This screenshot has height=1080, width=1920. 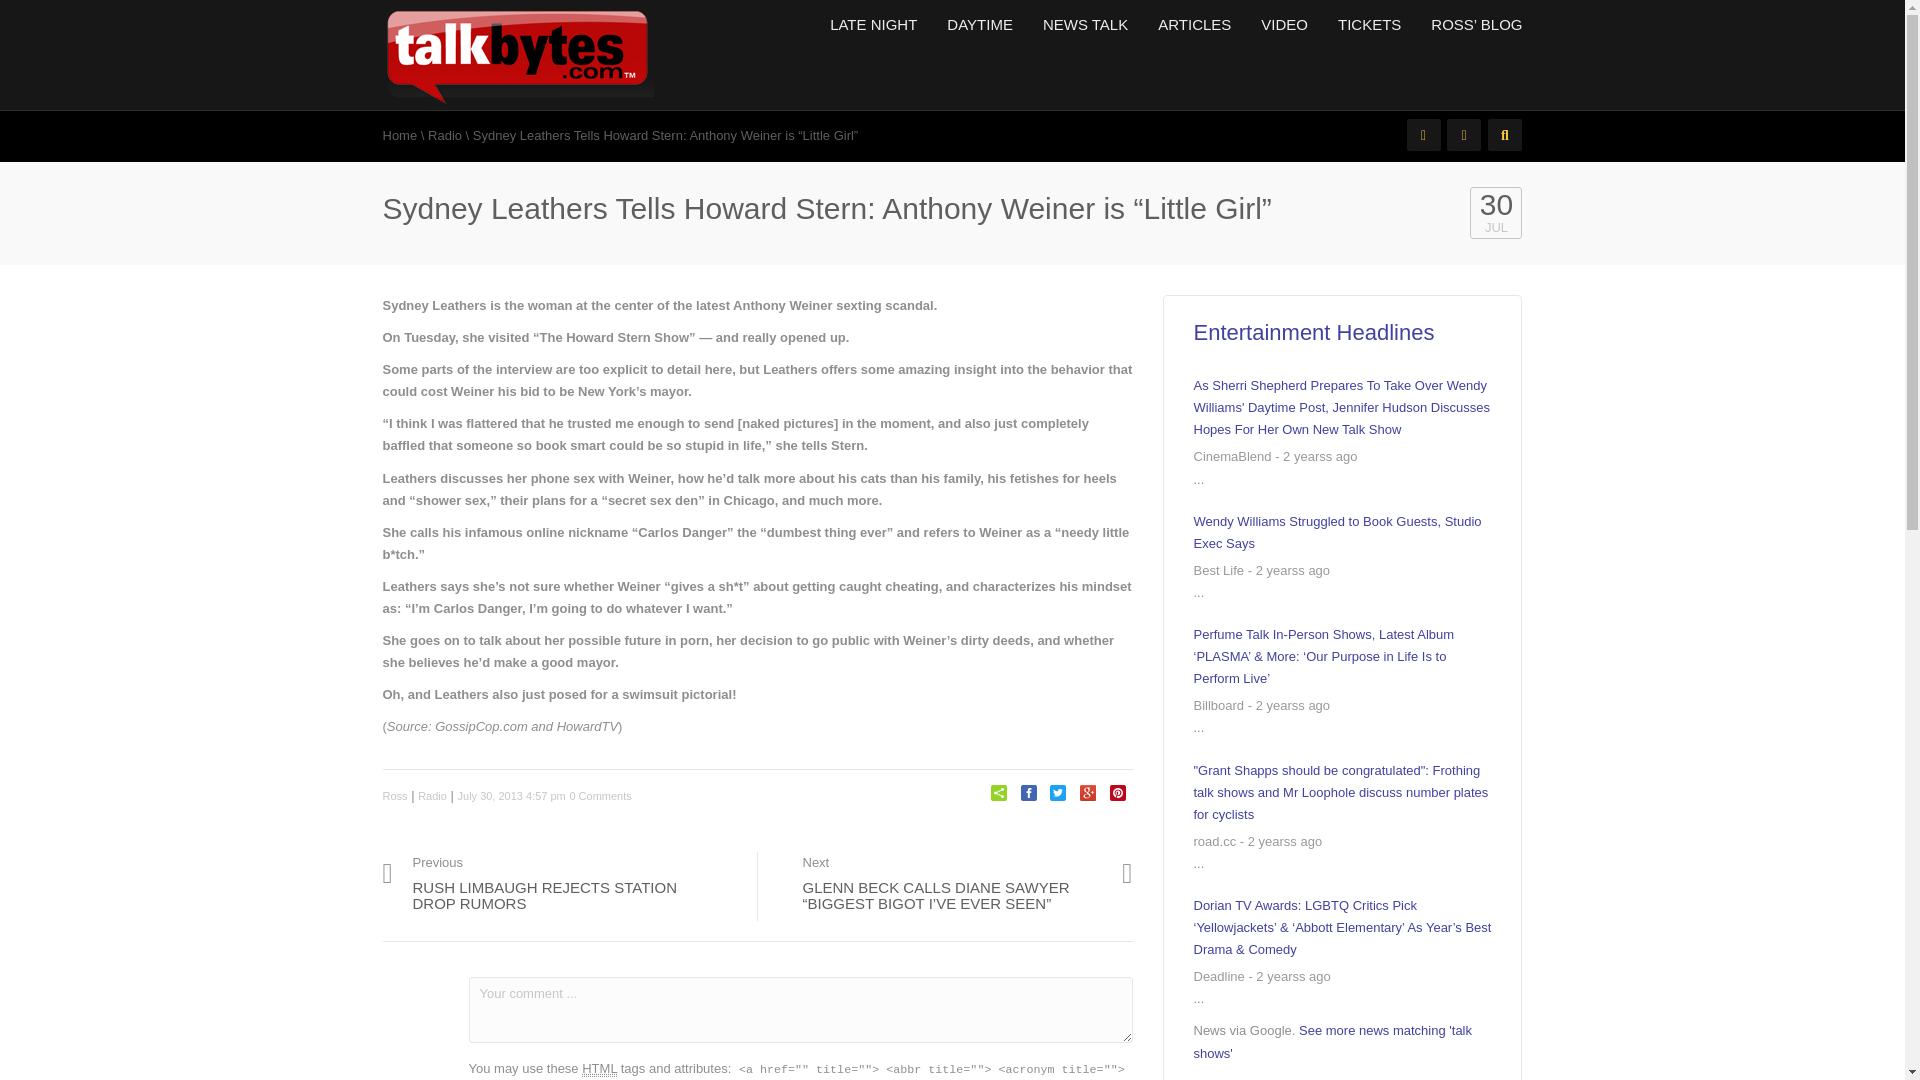 What do you see at coordinates (1084, 24) in the screenshot?
I see `NEWS TALK` at bounding box center [1084, 24].